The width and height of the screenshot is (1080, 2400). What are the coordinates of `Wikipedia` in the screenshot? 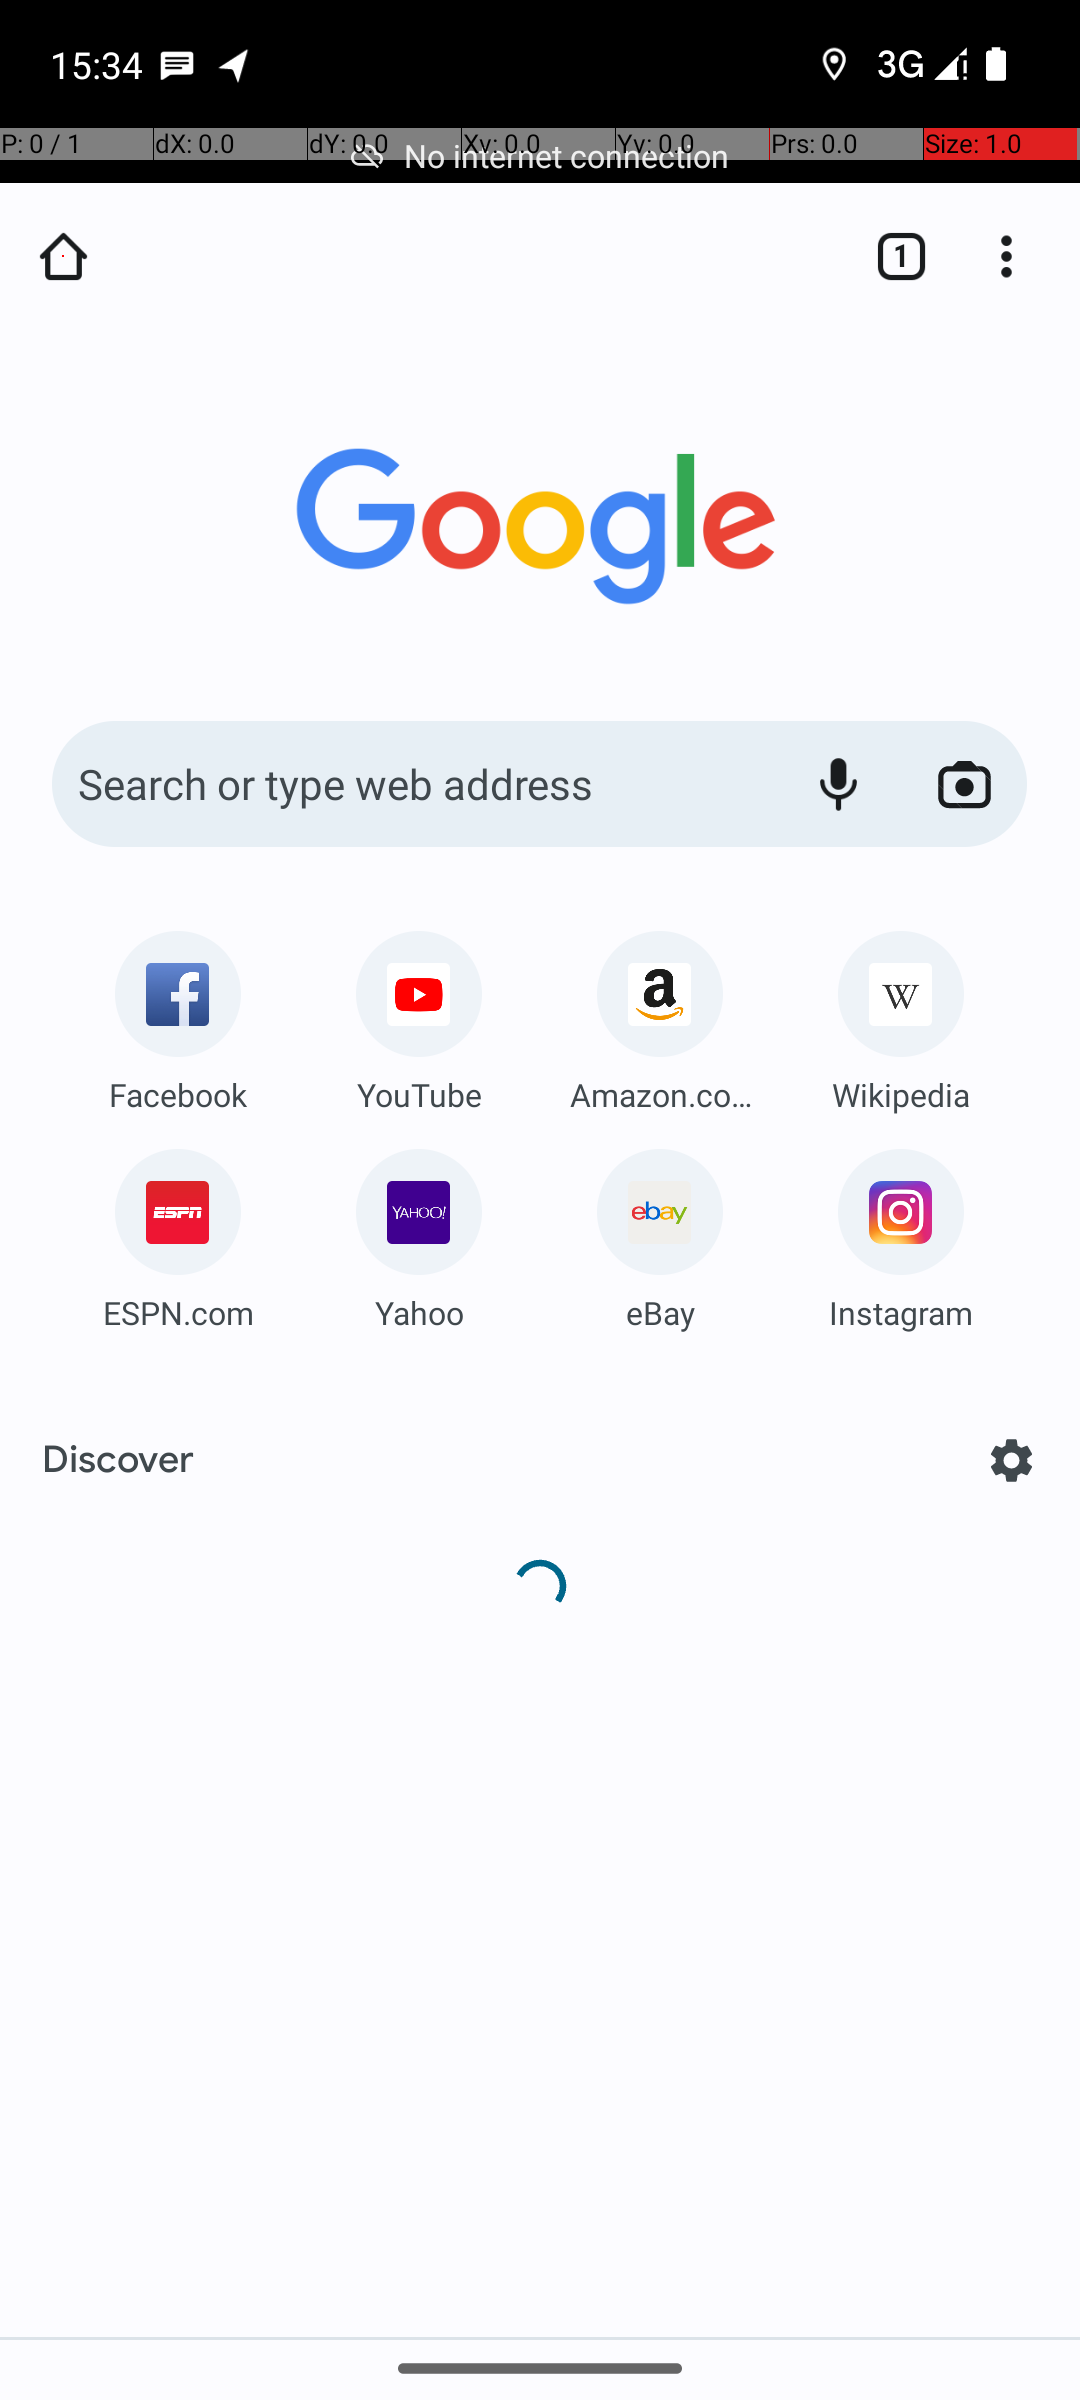 It's located at (901, 1094).